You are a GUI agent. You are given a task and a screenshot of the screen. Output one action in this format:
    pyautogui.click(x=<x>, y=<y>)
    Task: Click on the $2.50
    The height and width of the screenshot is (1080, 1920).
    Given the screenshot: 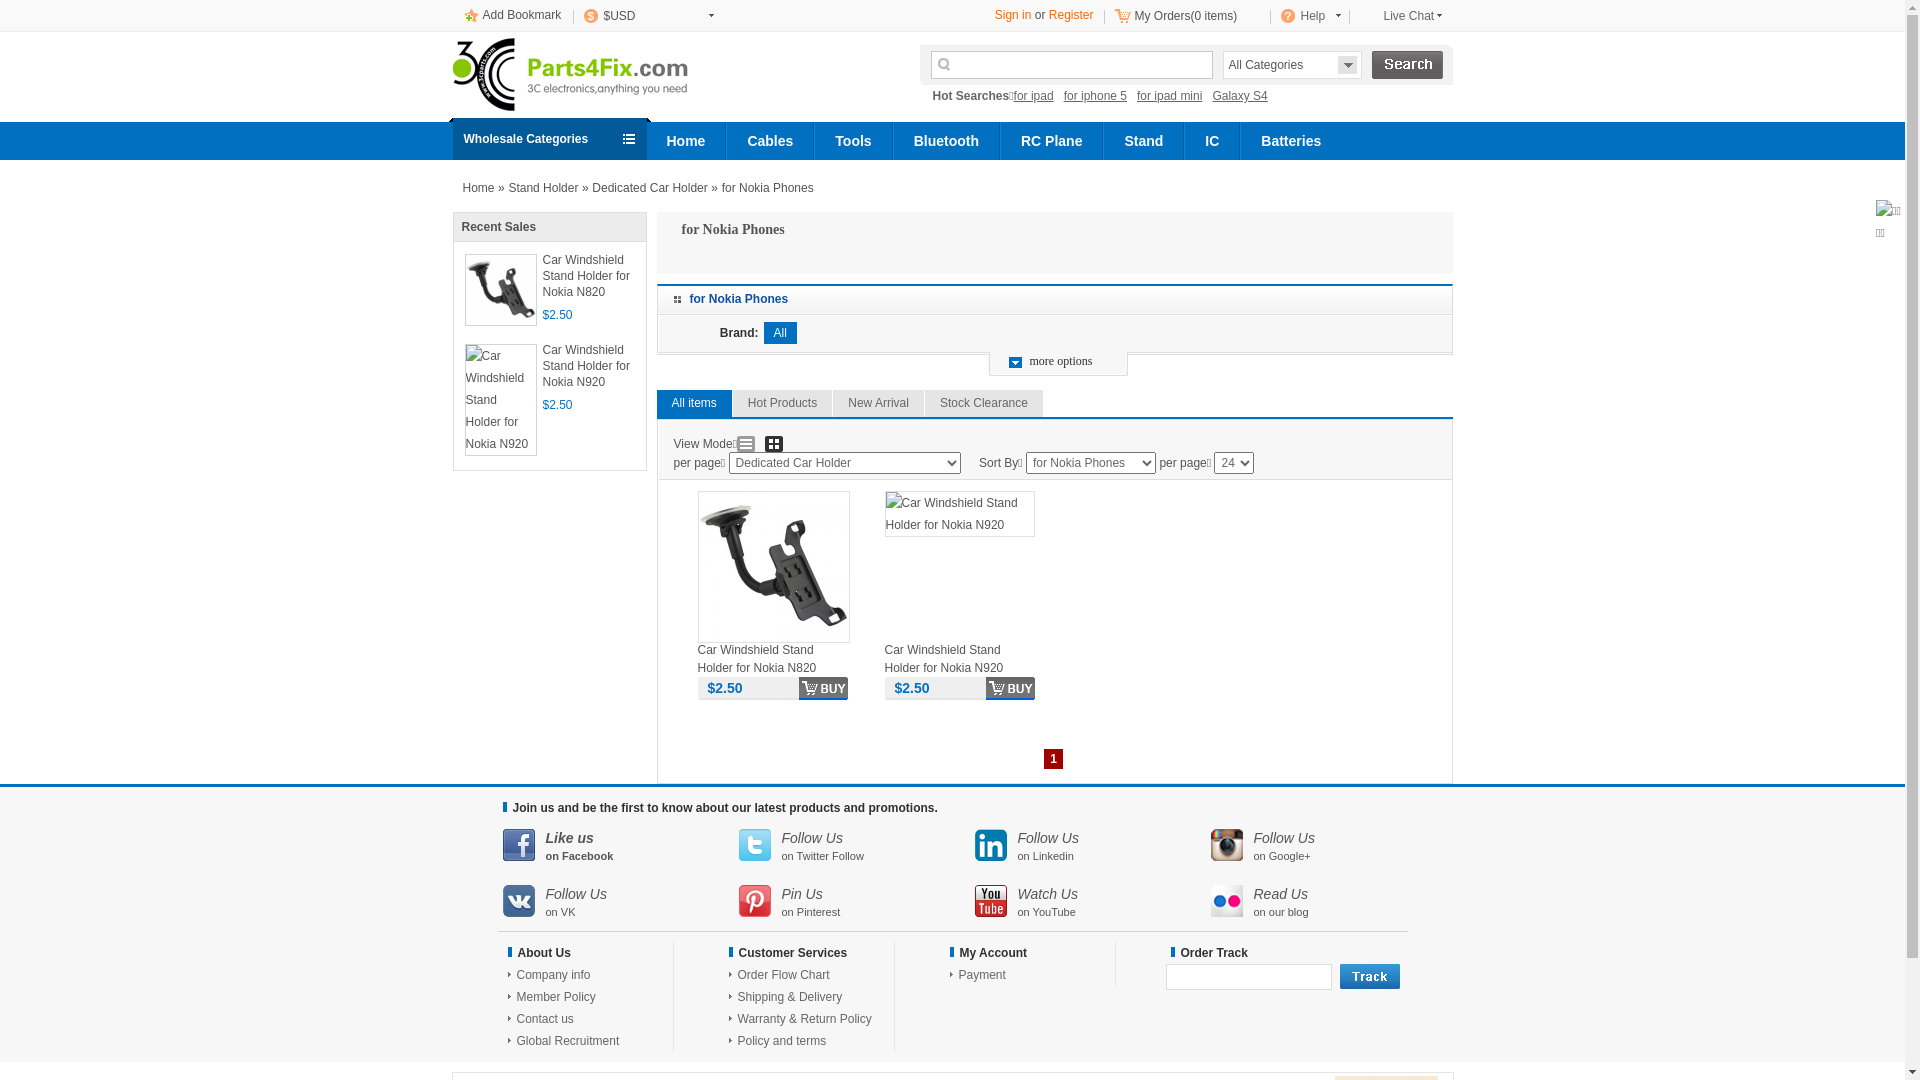 What is the action you would take?
    pyautogui.click(x=806, y=688)
    